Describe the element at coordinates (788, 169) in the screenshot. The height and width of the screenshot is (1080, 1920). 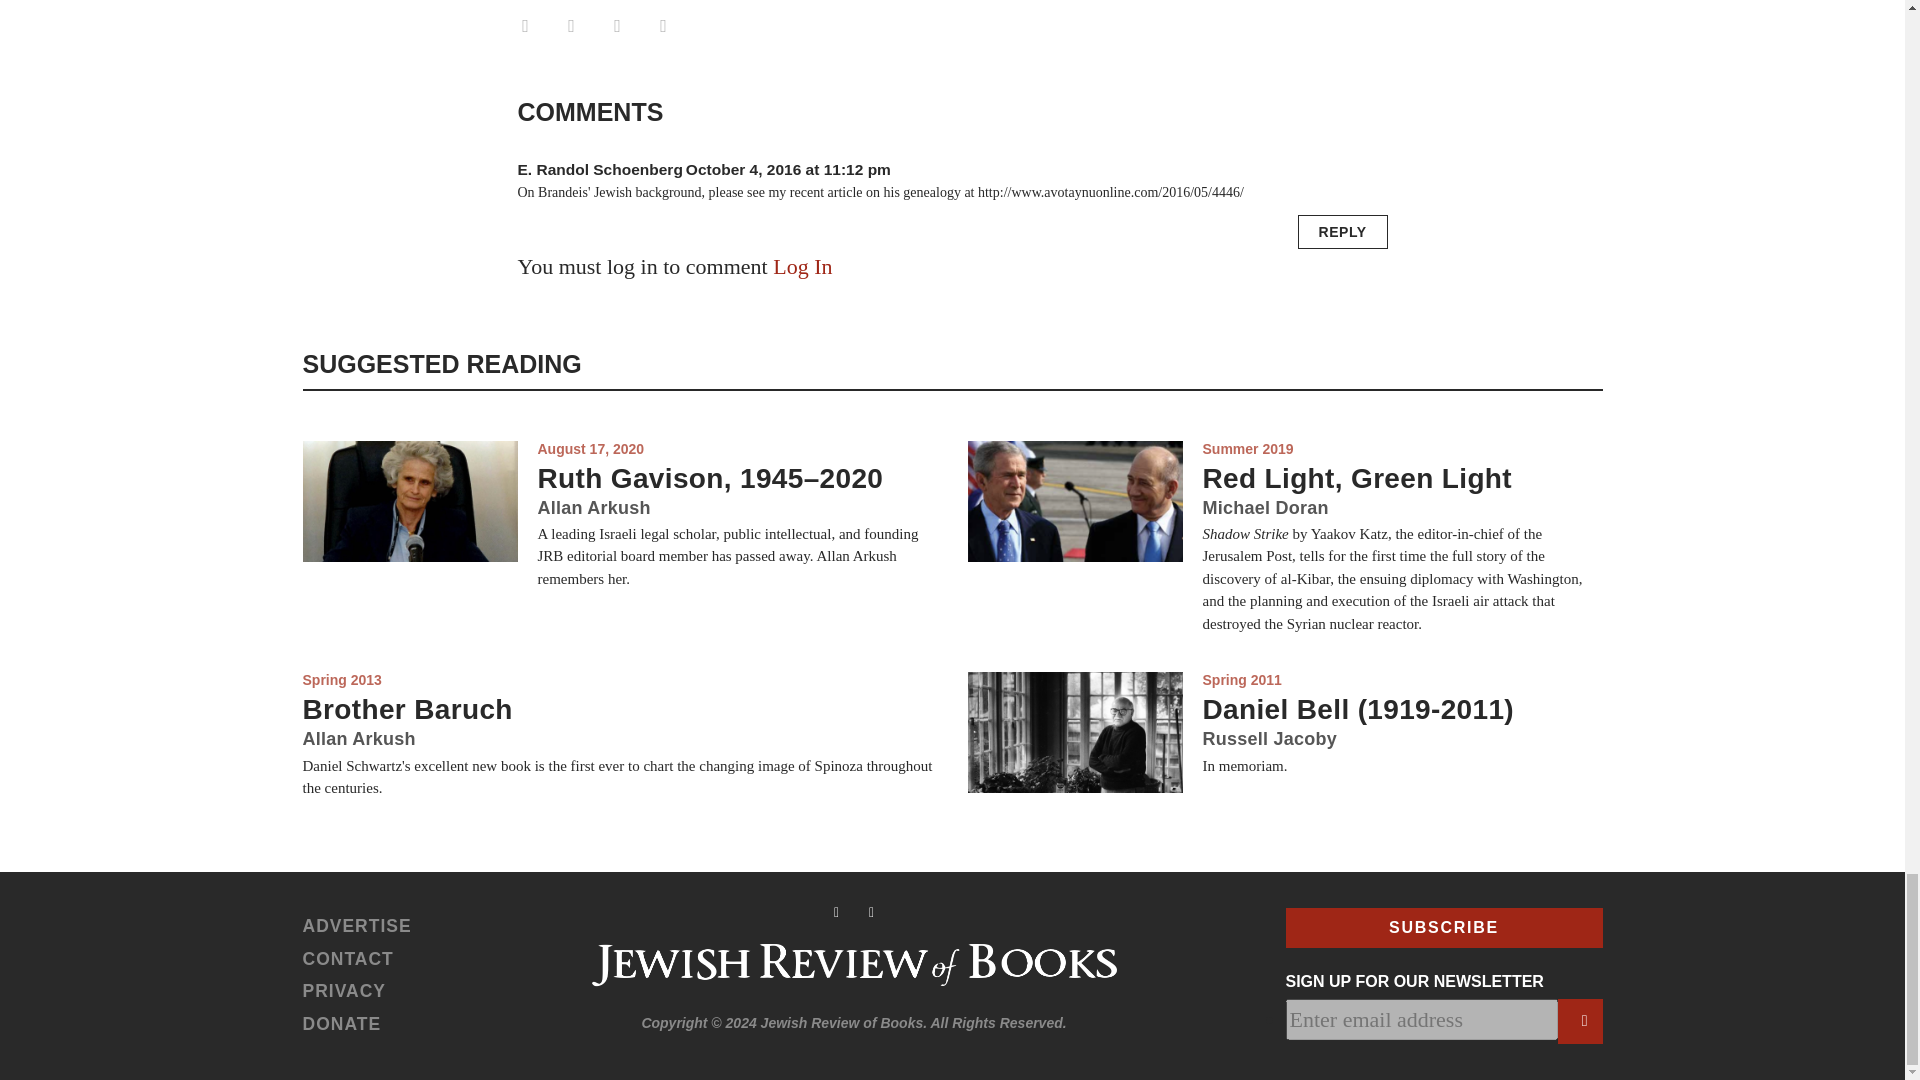
I see `October 4, 2016 at 11:12 pm` at that location.